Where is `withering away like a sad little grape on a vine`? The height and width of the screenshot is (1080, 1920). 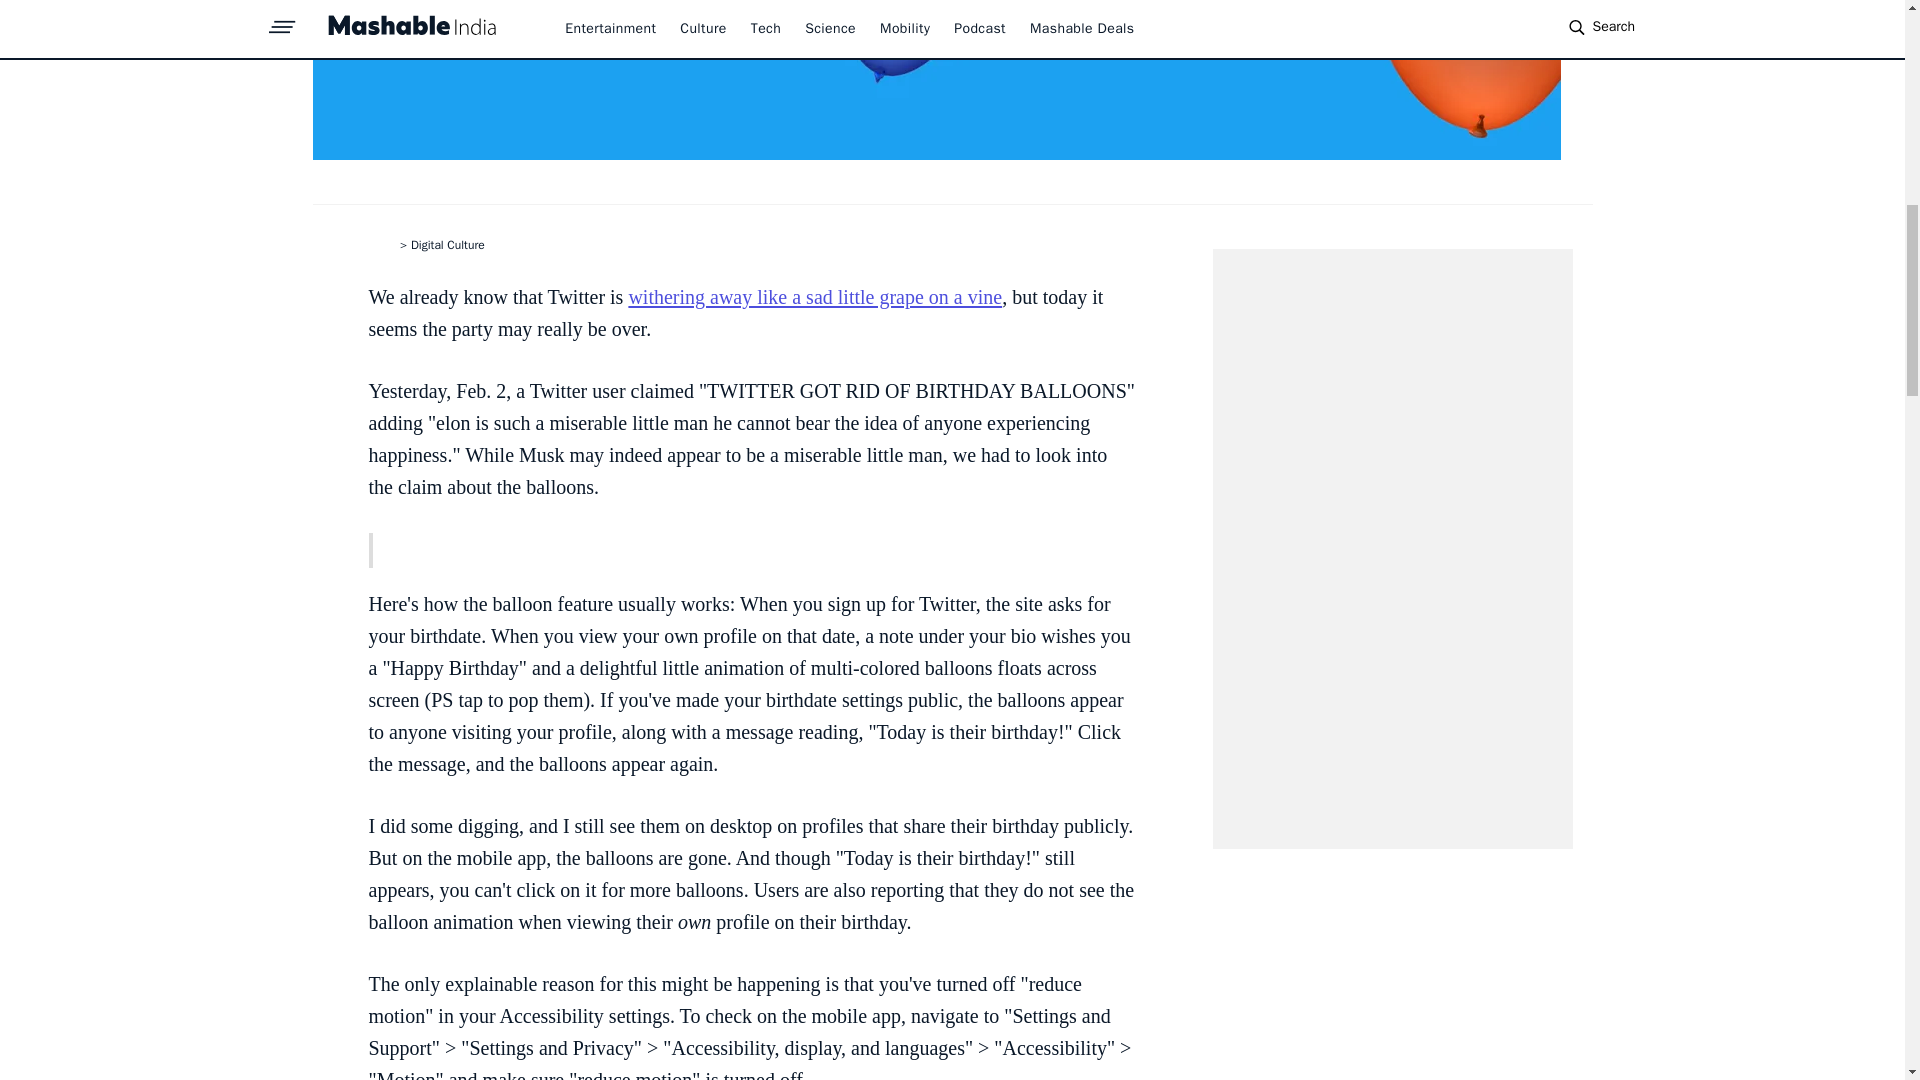
withering away like a sad little grape on a vine is located at coordinates (814, 296).